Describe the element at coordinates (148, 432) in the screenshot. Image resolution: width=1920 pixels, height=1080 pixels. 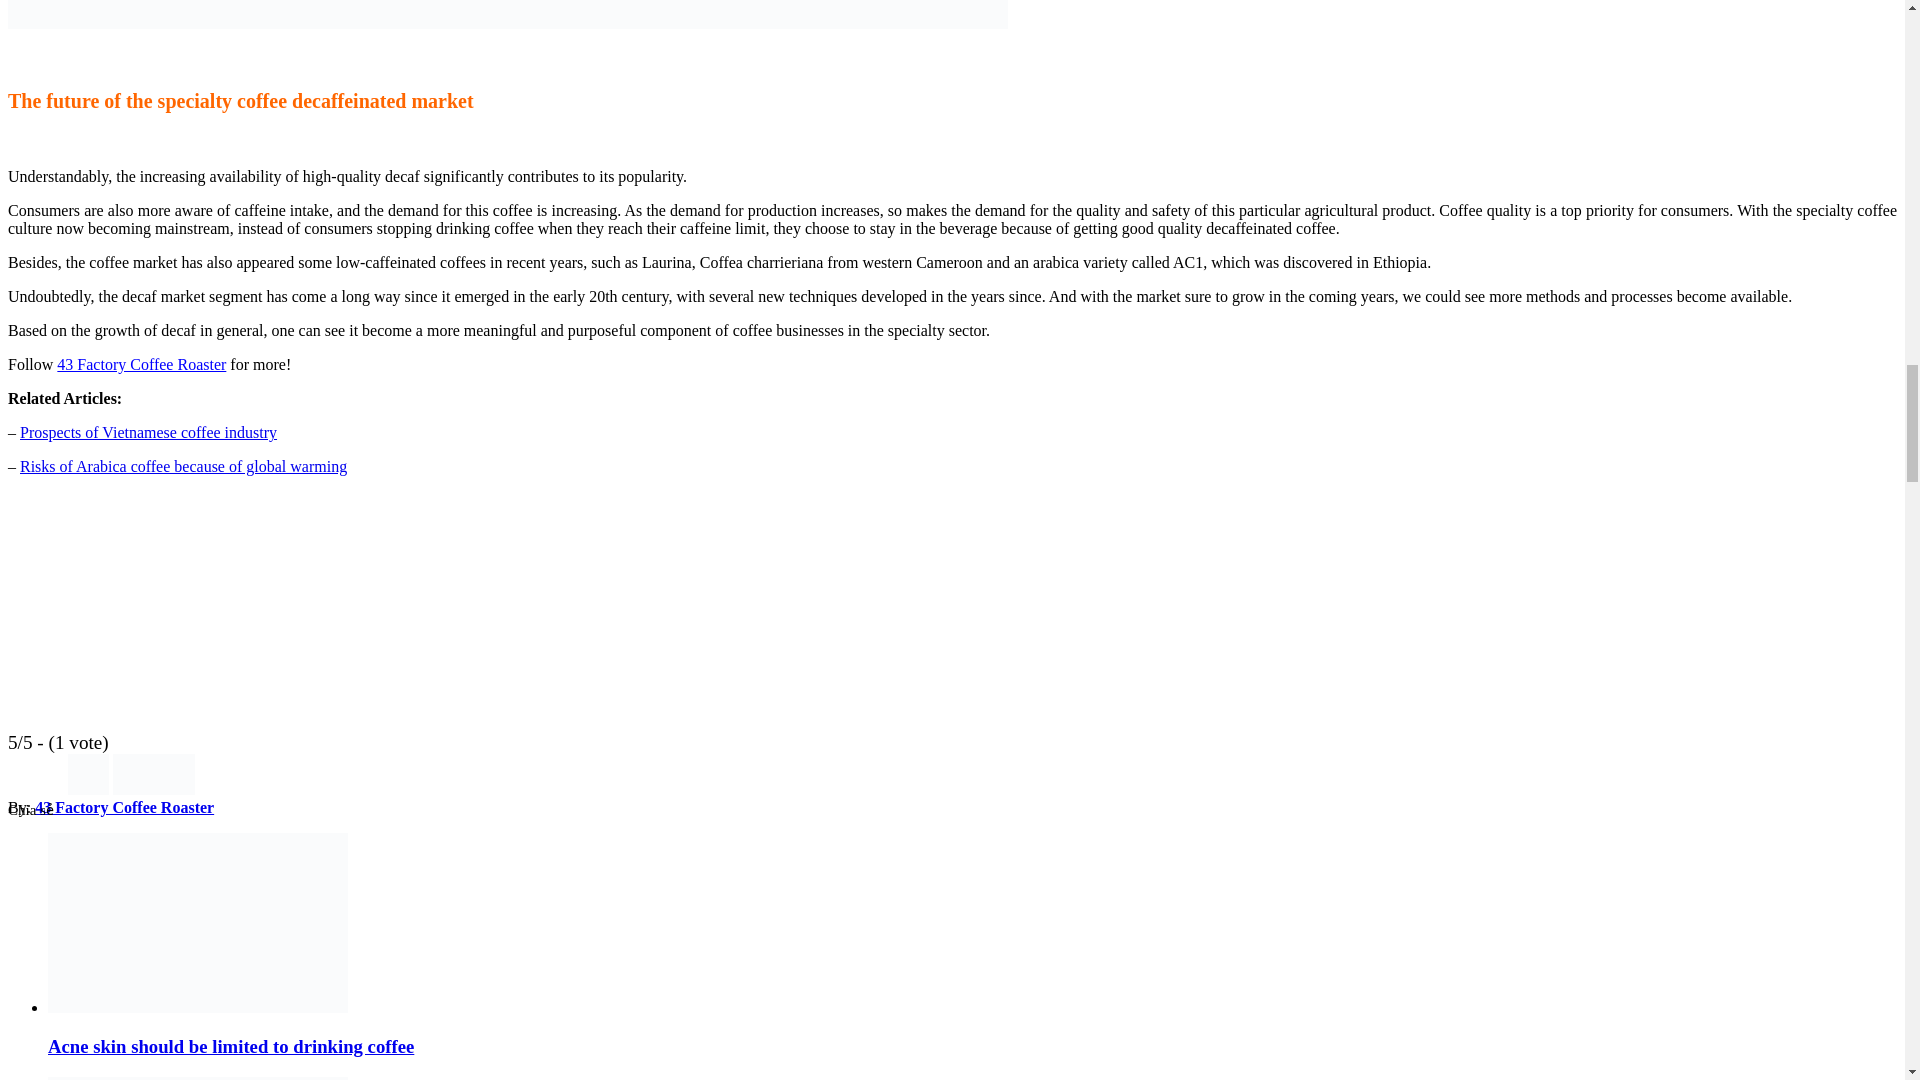
I see `Prospects of Vietnamese coffee industry` at that location.